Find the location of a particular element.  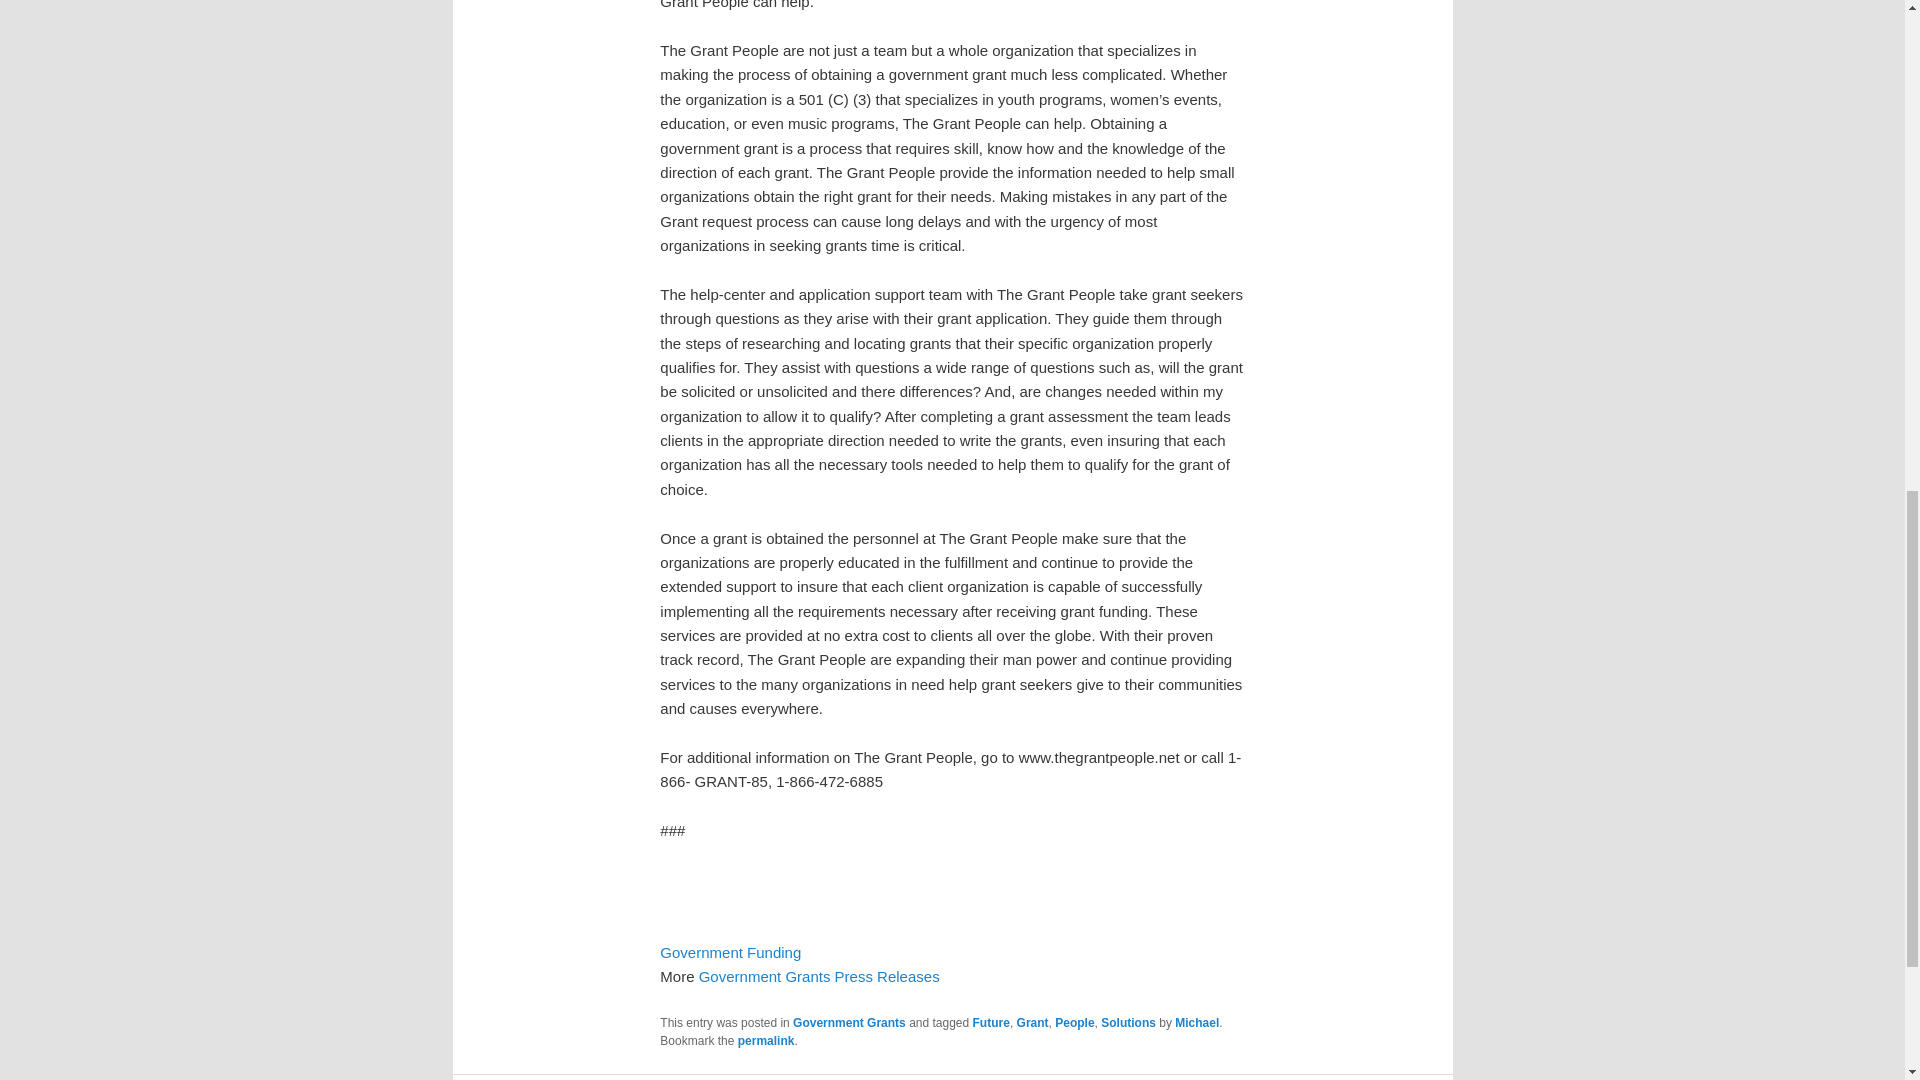

Permalink to The Grant People, Solutions for the Future is located at coordinates (766, 1040).